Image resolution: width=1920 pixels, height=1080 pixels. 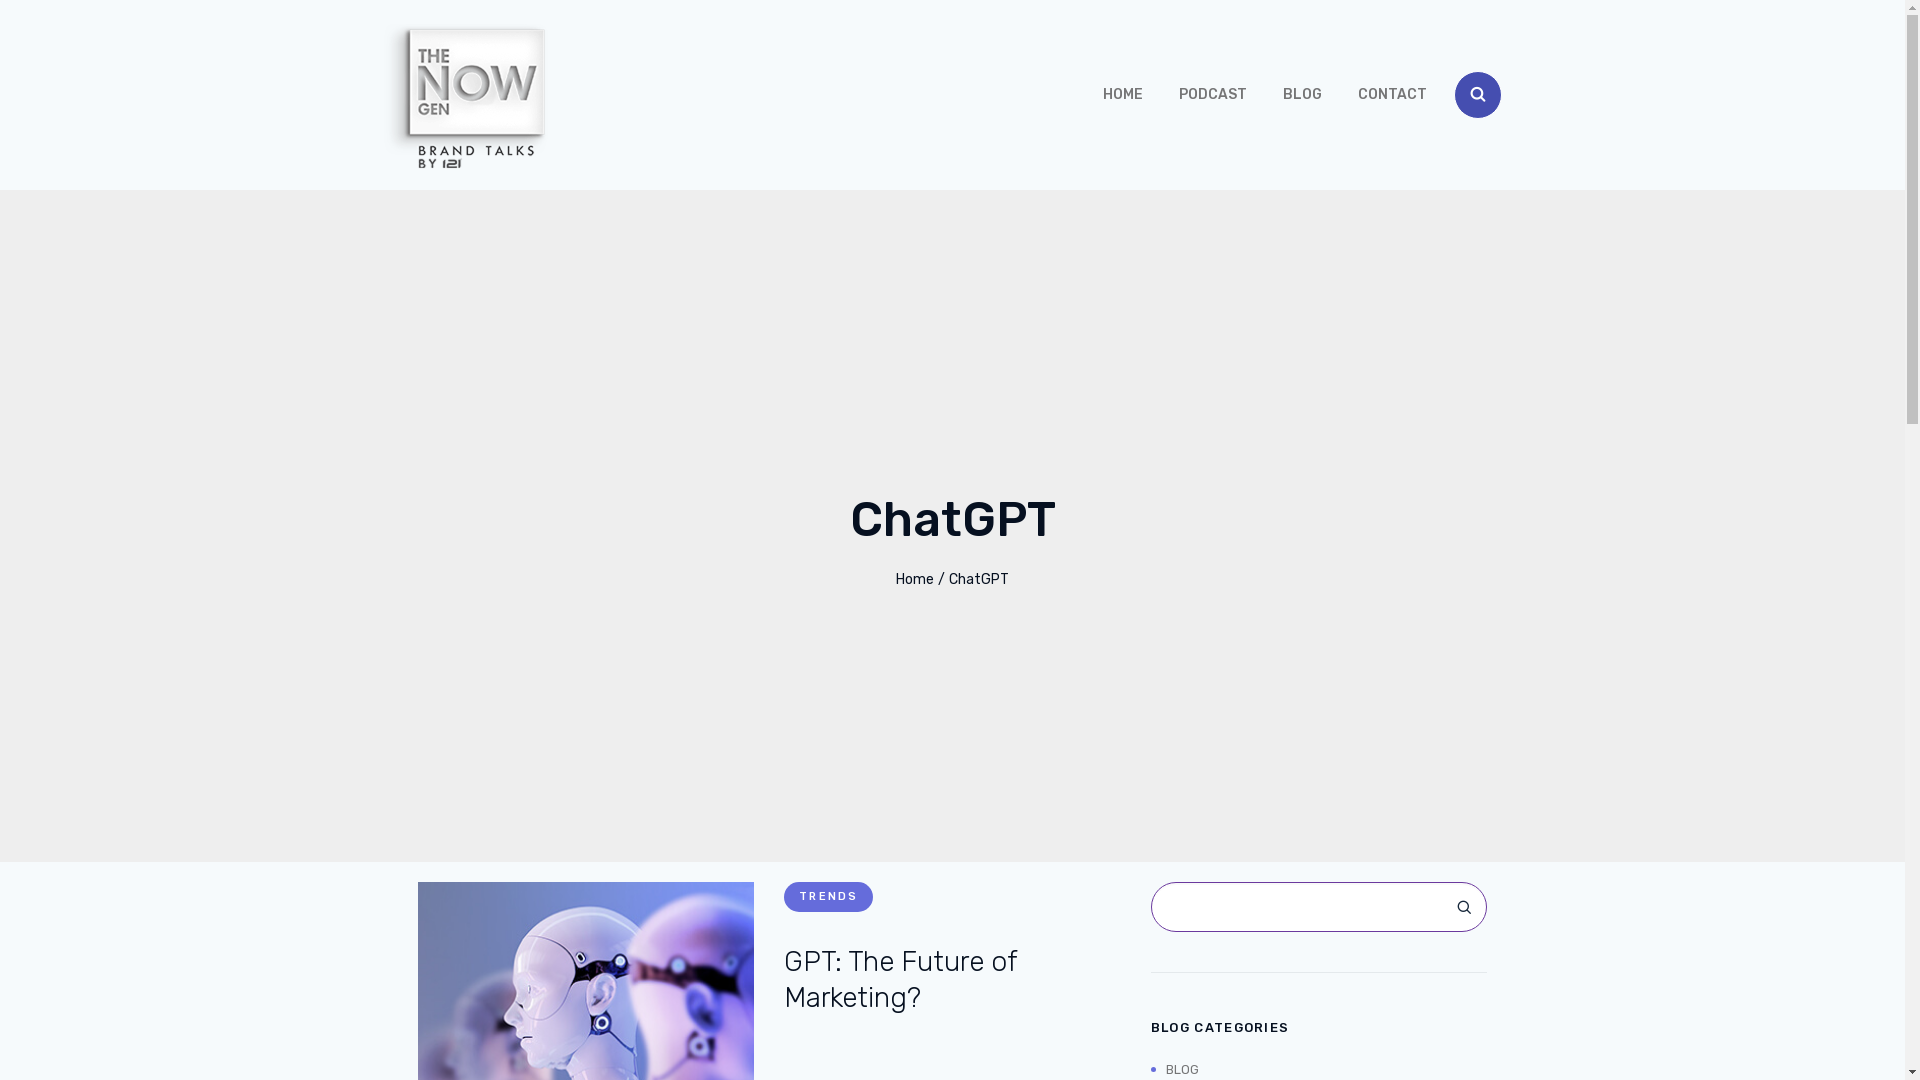 What do you see at coordinates (828, 897) in the screenshot?
I see `TRENDS` at bounding box center [828, 897].